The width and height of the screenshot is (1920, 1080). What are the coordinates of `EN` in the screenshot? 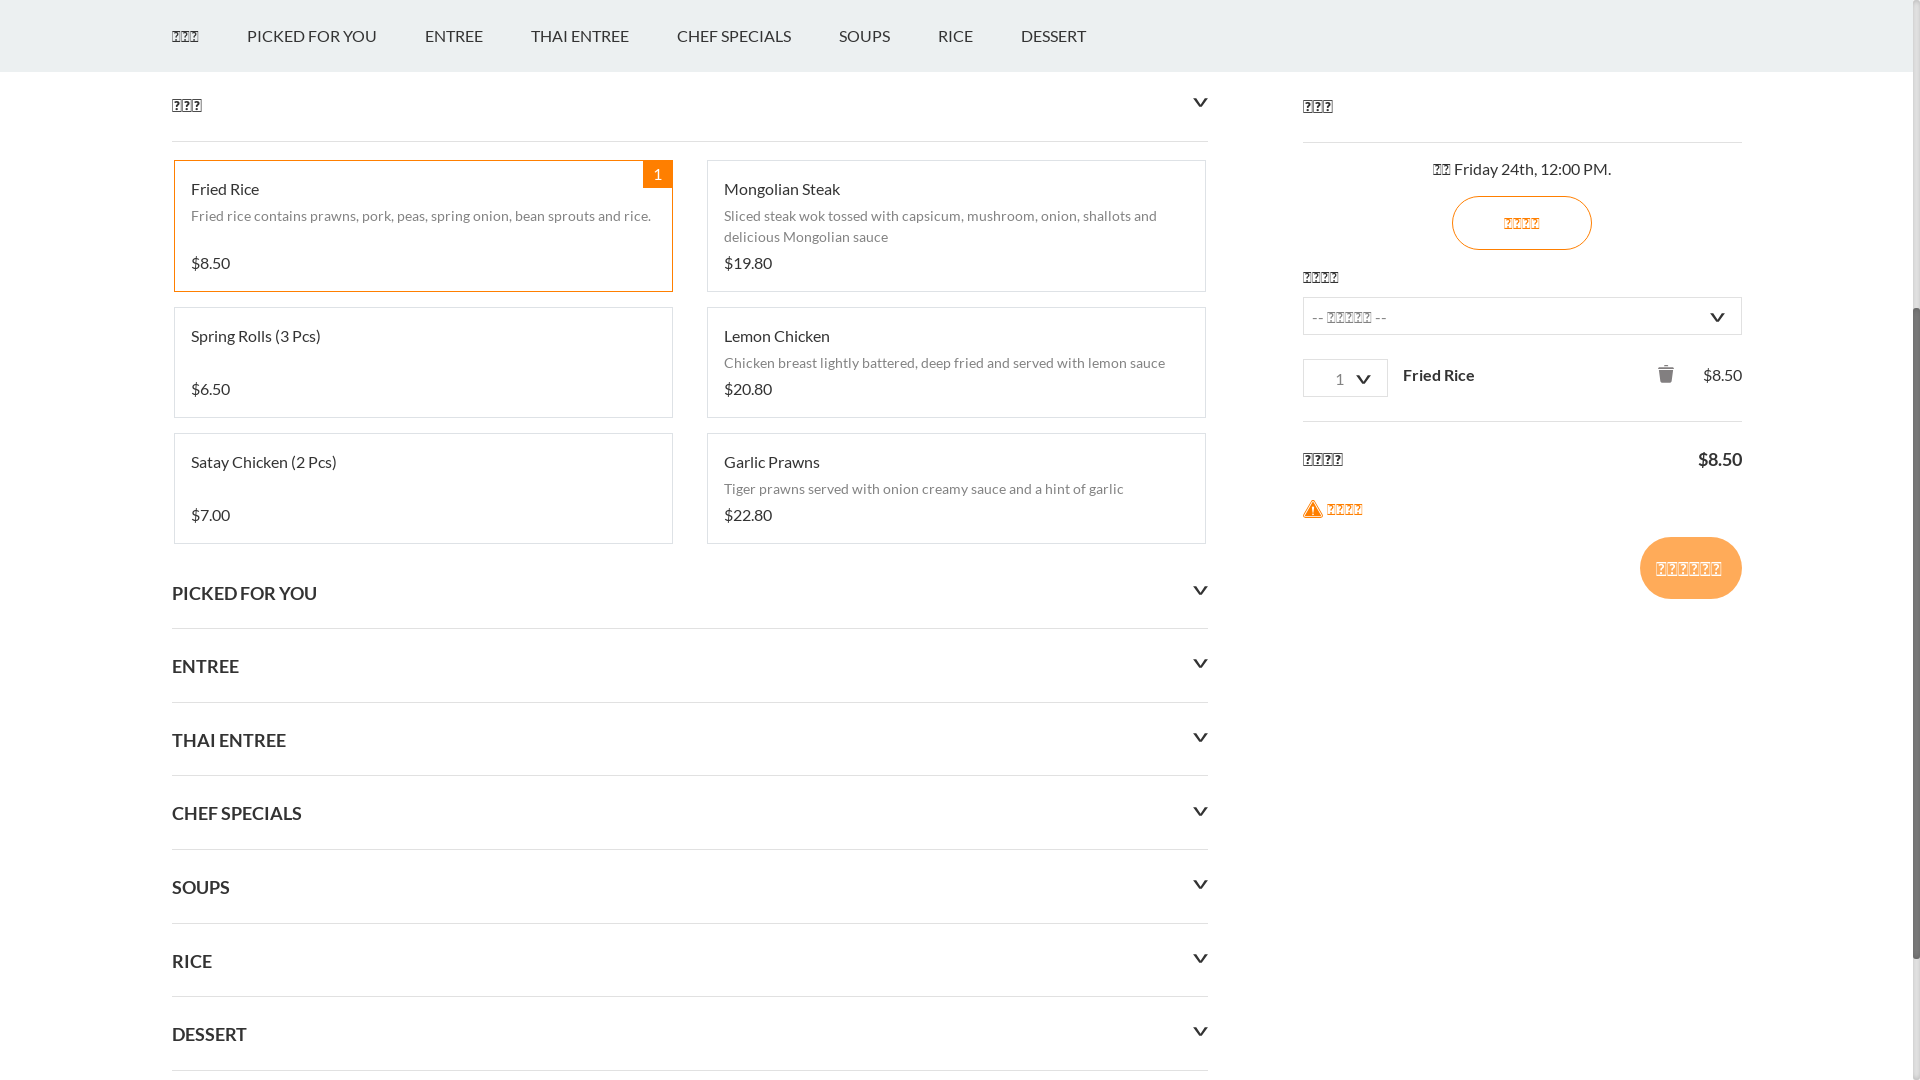 It's located at (182, 22).